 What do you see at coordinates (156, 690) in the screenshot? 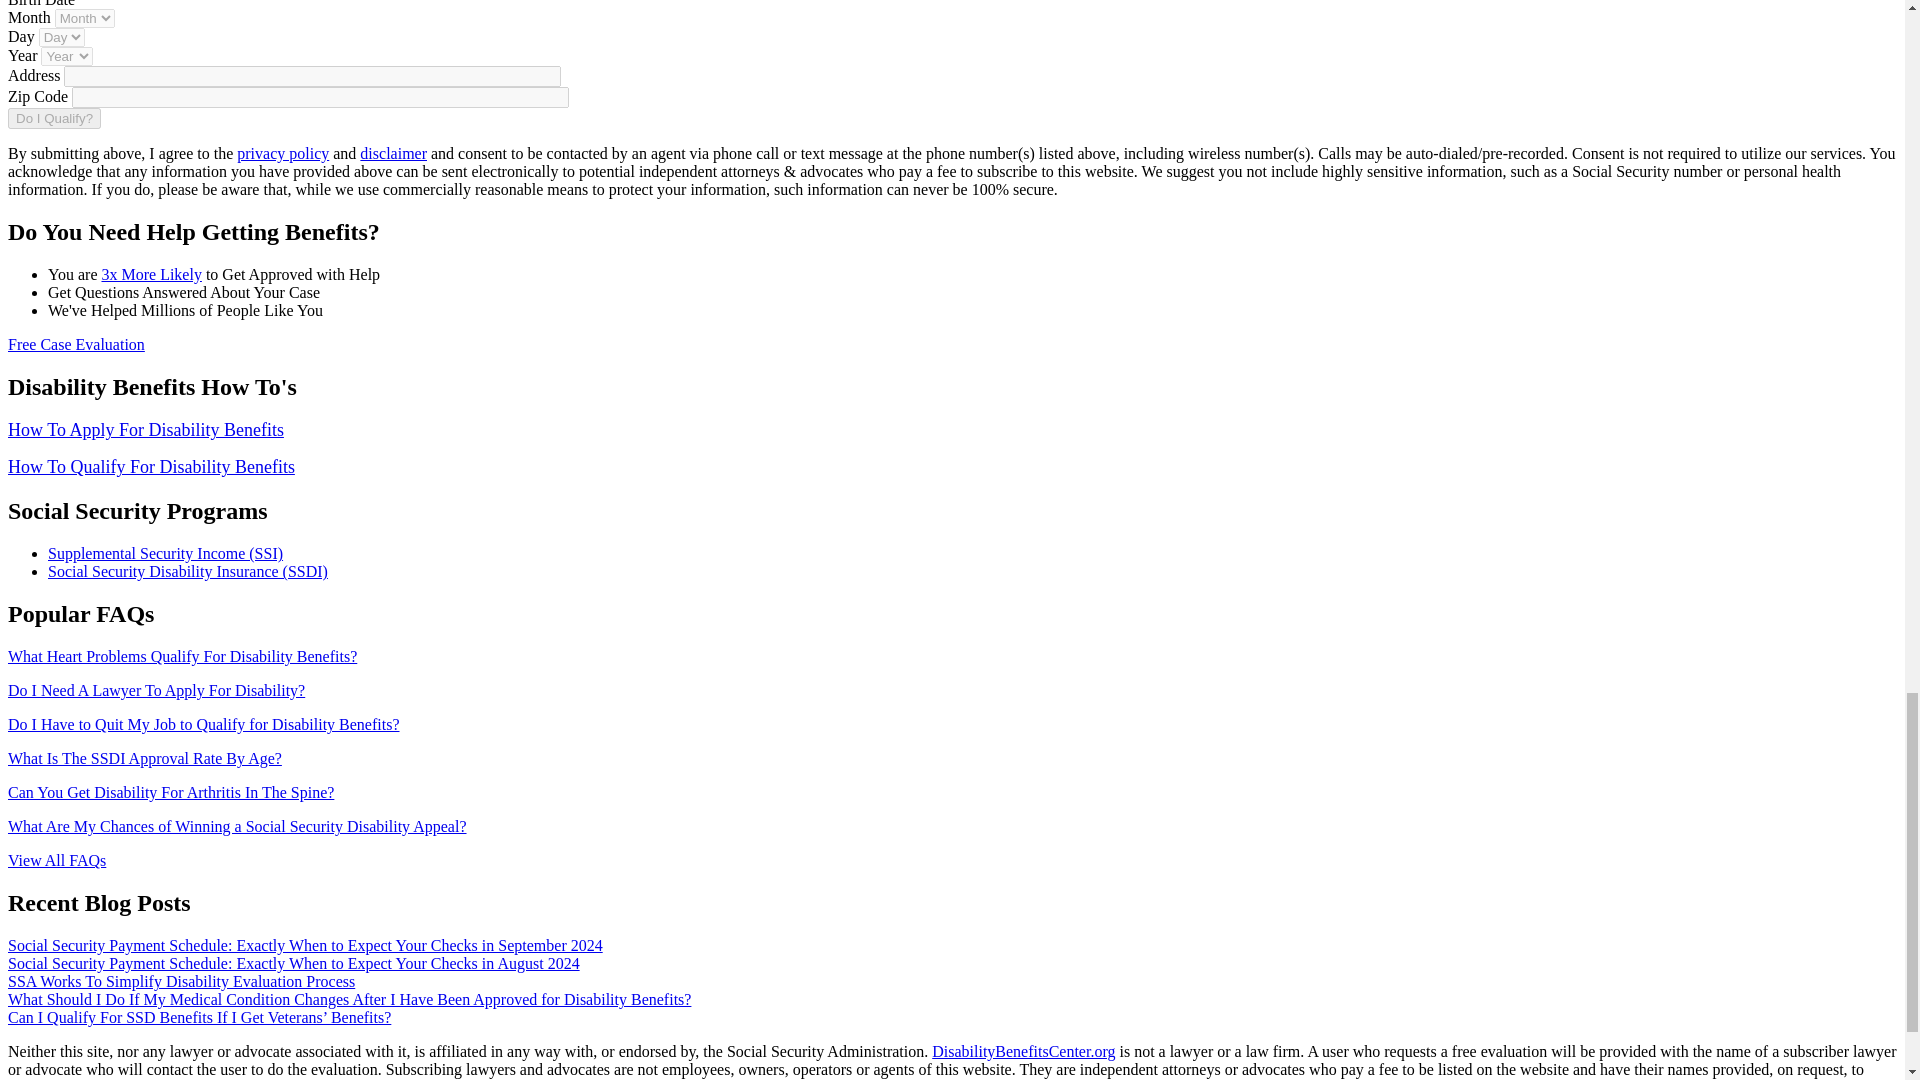
I see `Do I Need A Lawyer To Apply For Disability?` at bounding box center [156, 690].